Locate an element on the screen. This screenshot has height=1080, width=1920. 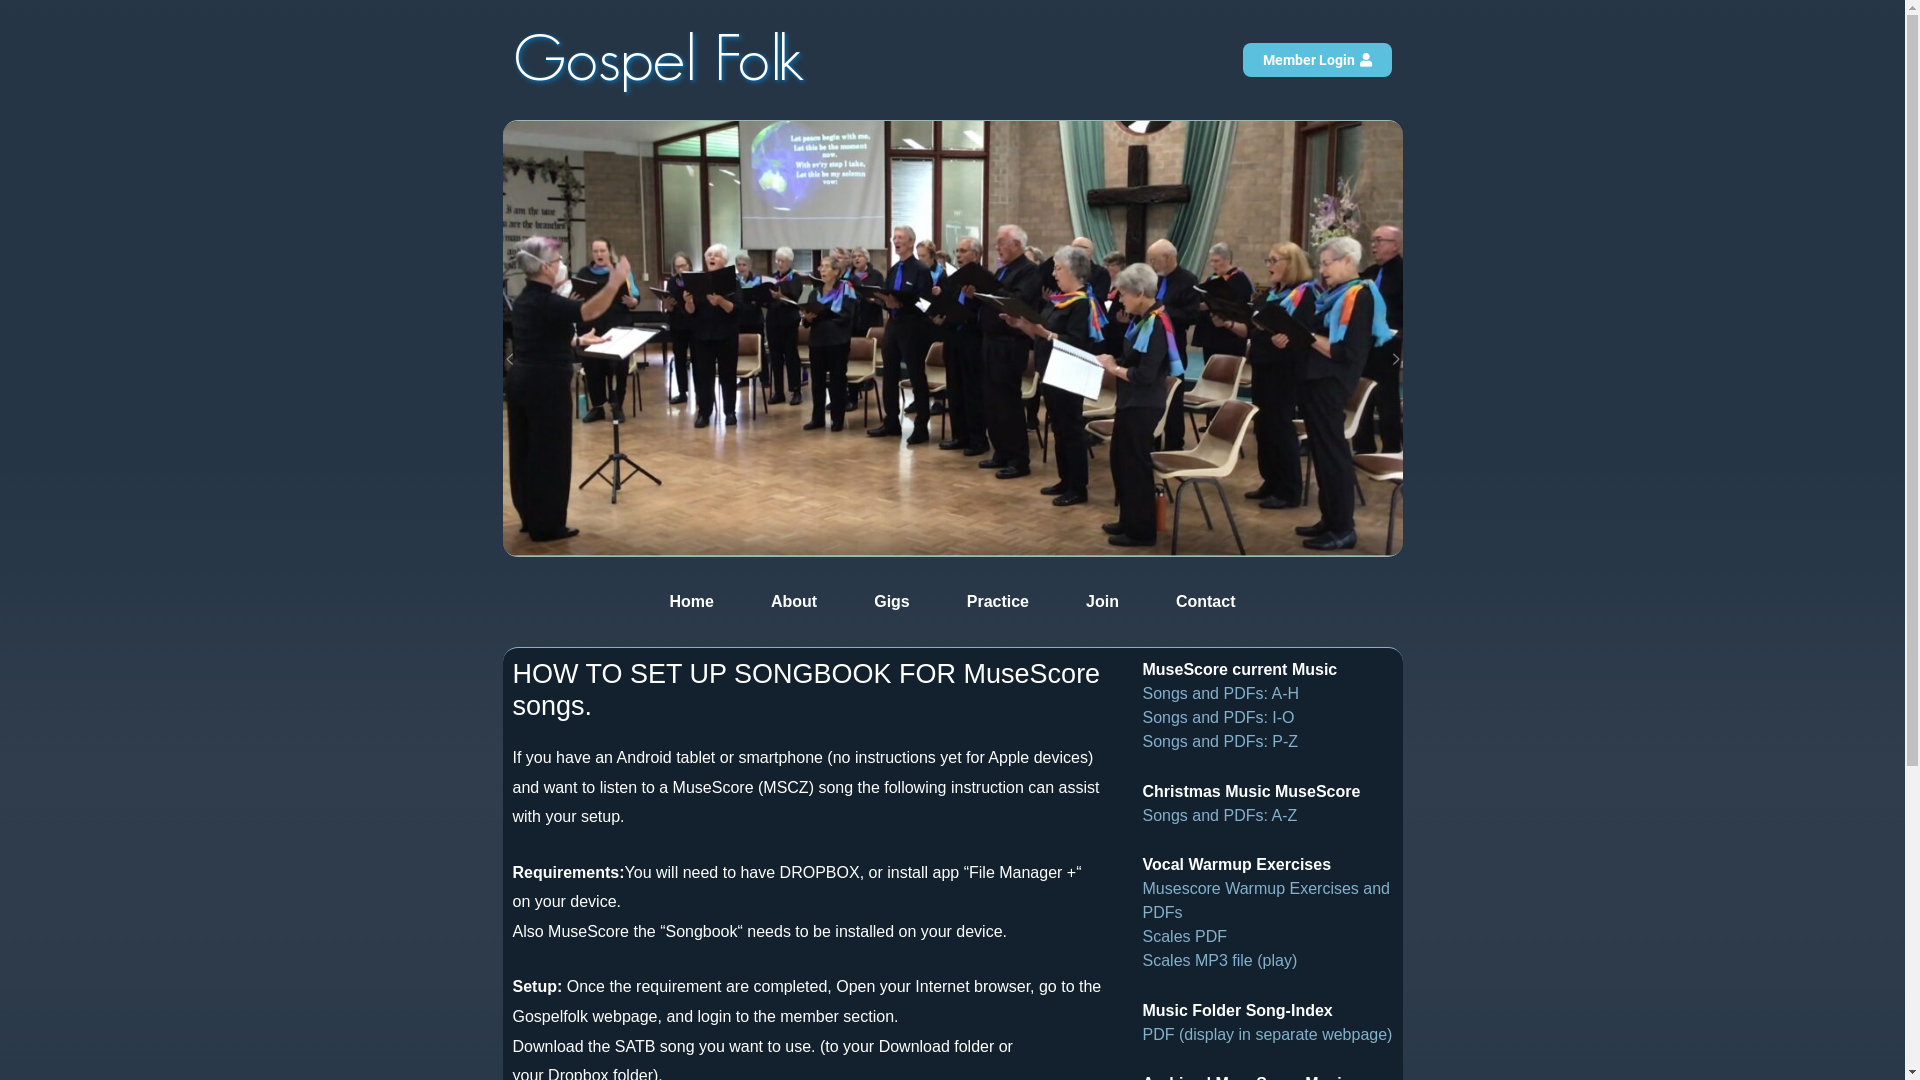
Contact is located at coordinates (1206, 602).